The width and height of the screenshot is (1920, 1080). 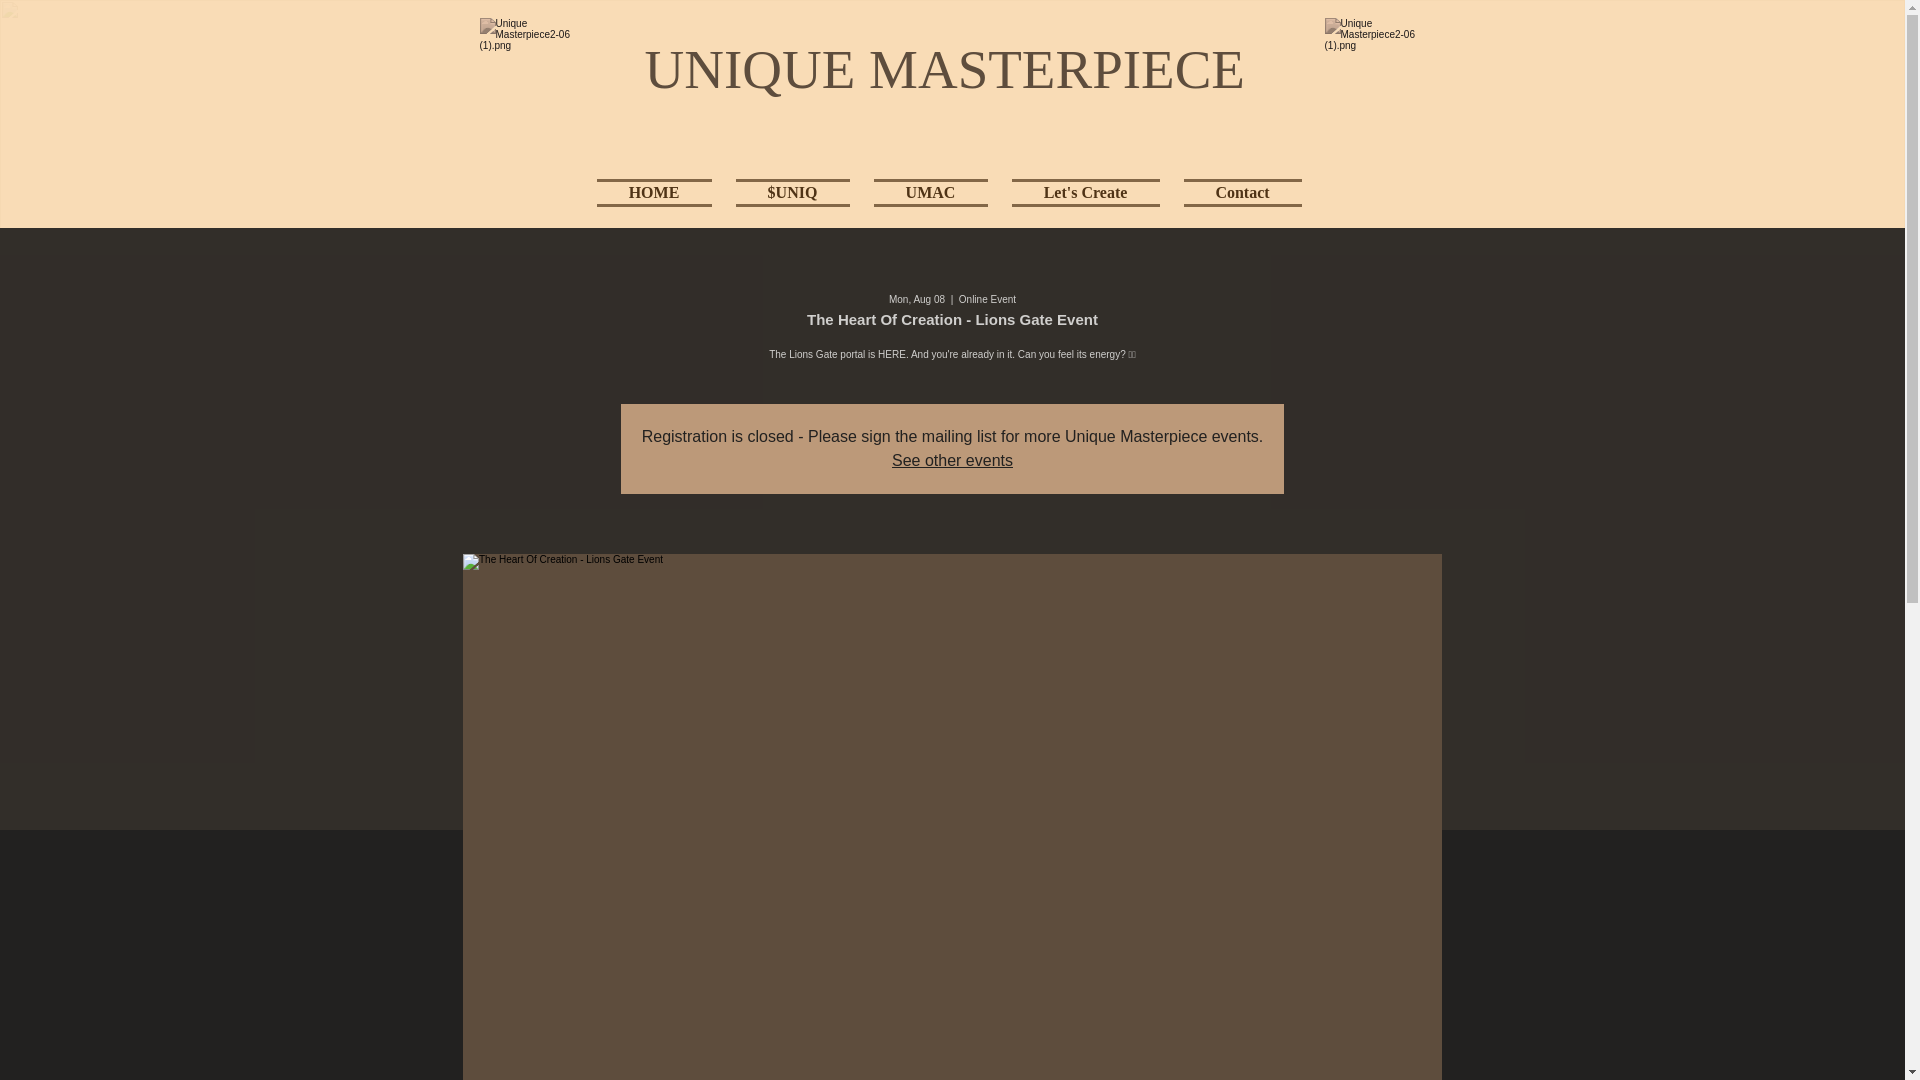 What do you see at coordinates (1236, 188) in the screenshot?
I see `Contact` at bounding box center [1236, 188].